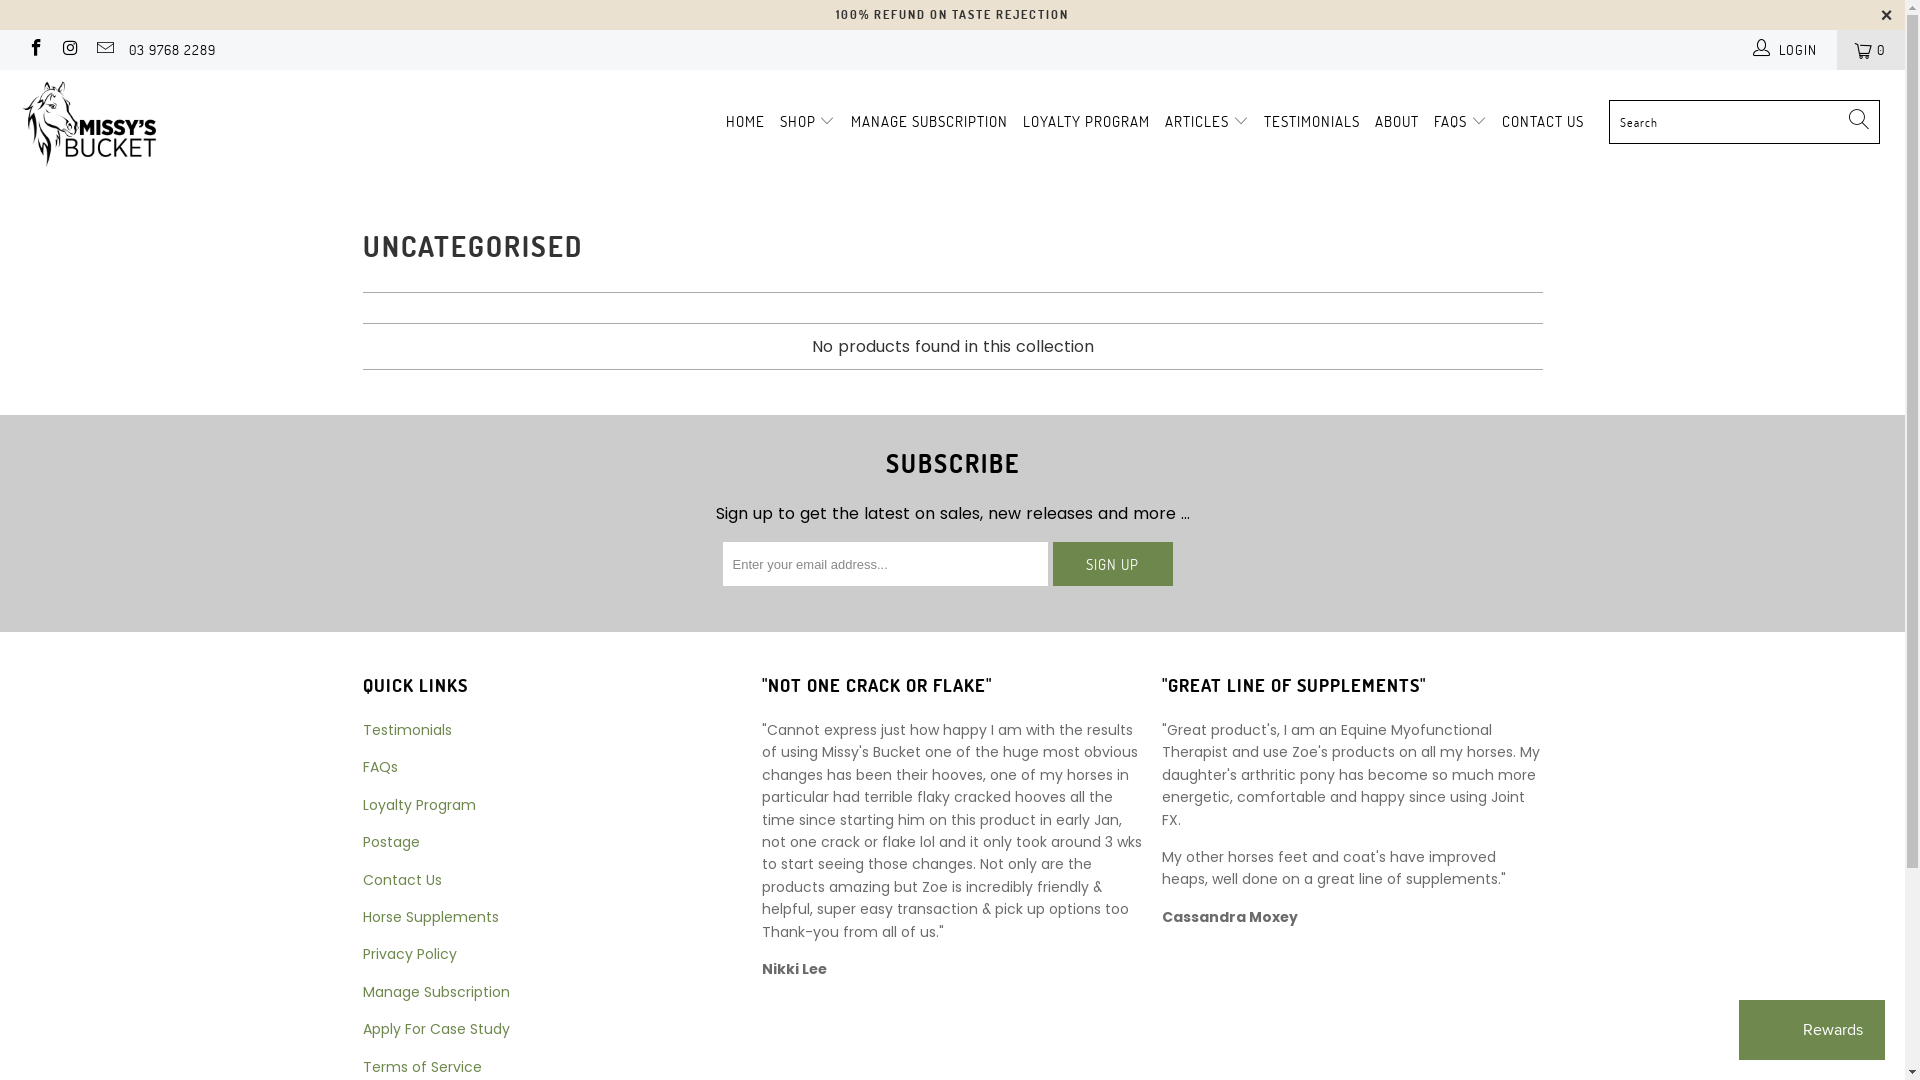 This screenshot has width=1920, height=1080. I want to click on SHOP, so click(808, 122).